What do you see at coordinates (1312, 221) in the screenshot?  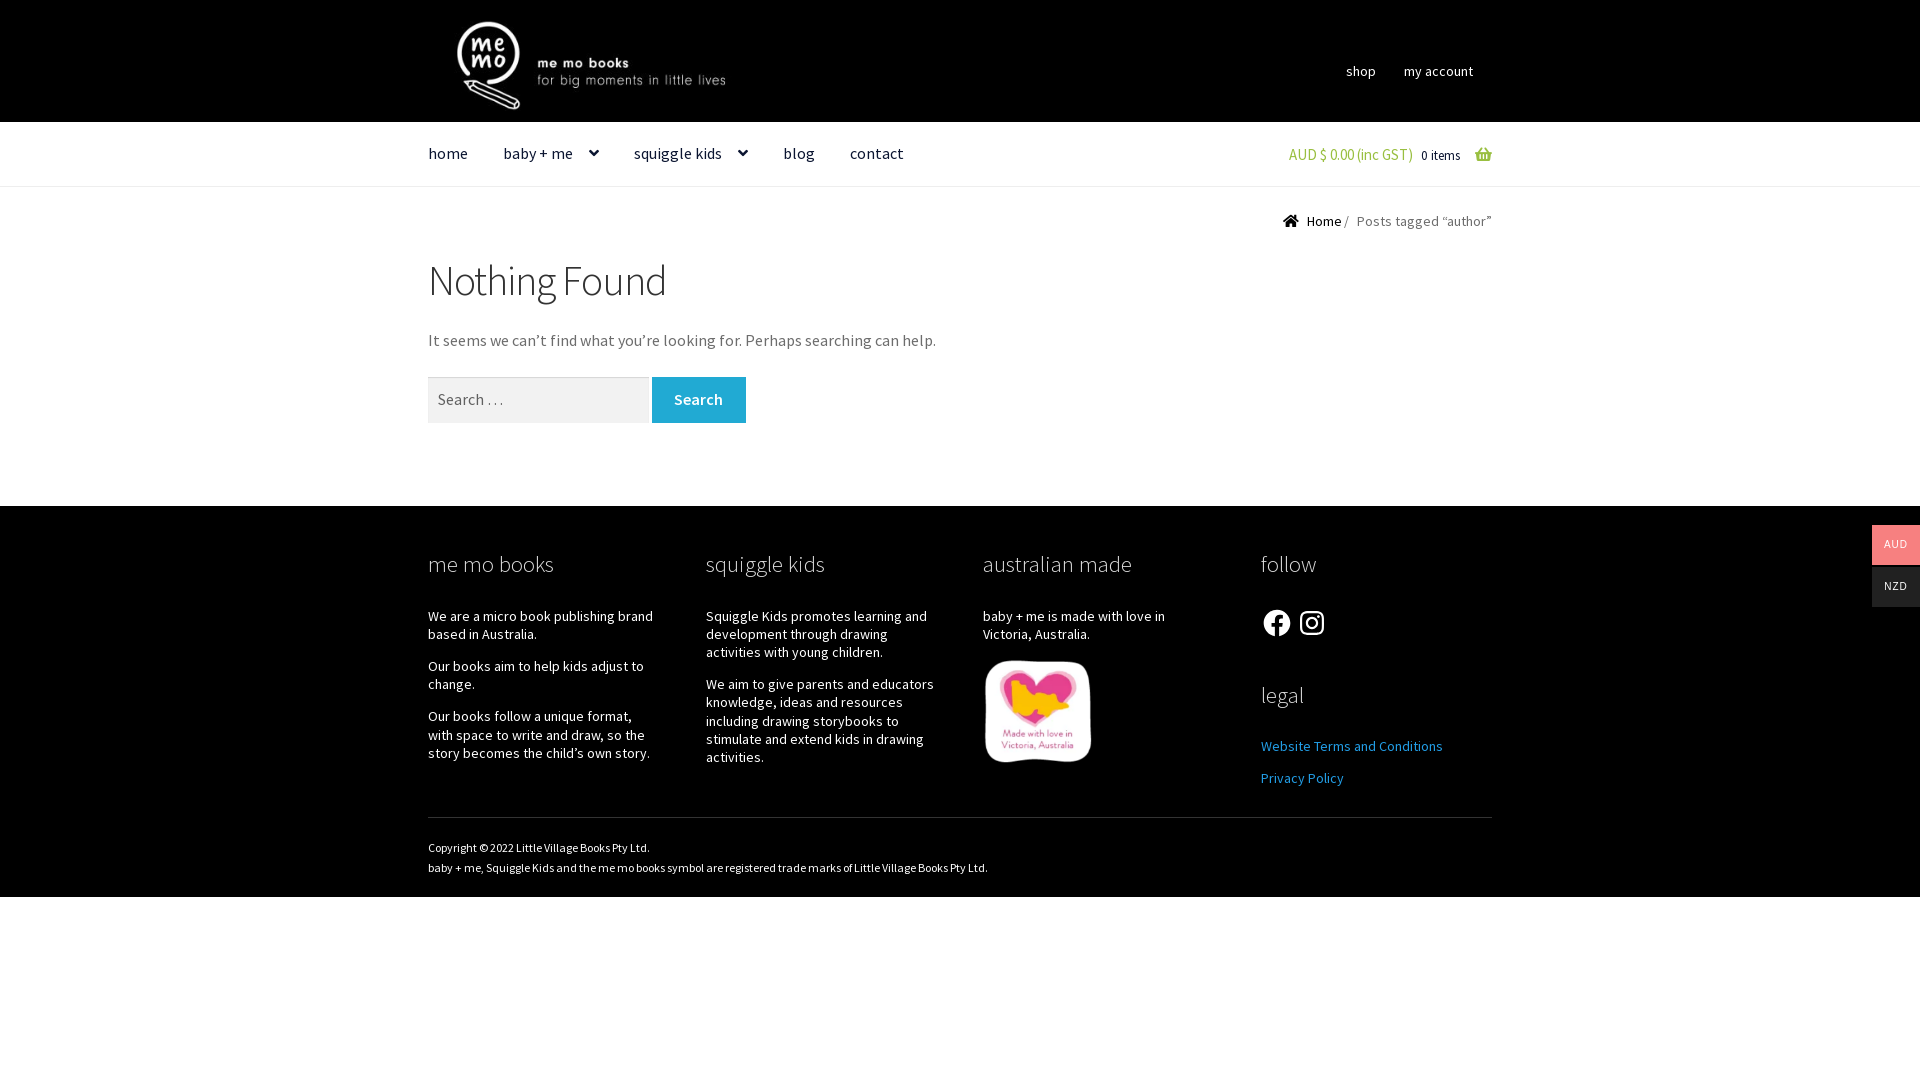 I see `Home` at bounding box center [1312, 221].